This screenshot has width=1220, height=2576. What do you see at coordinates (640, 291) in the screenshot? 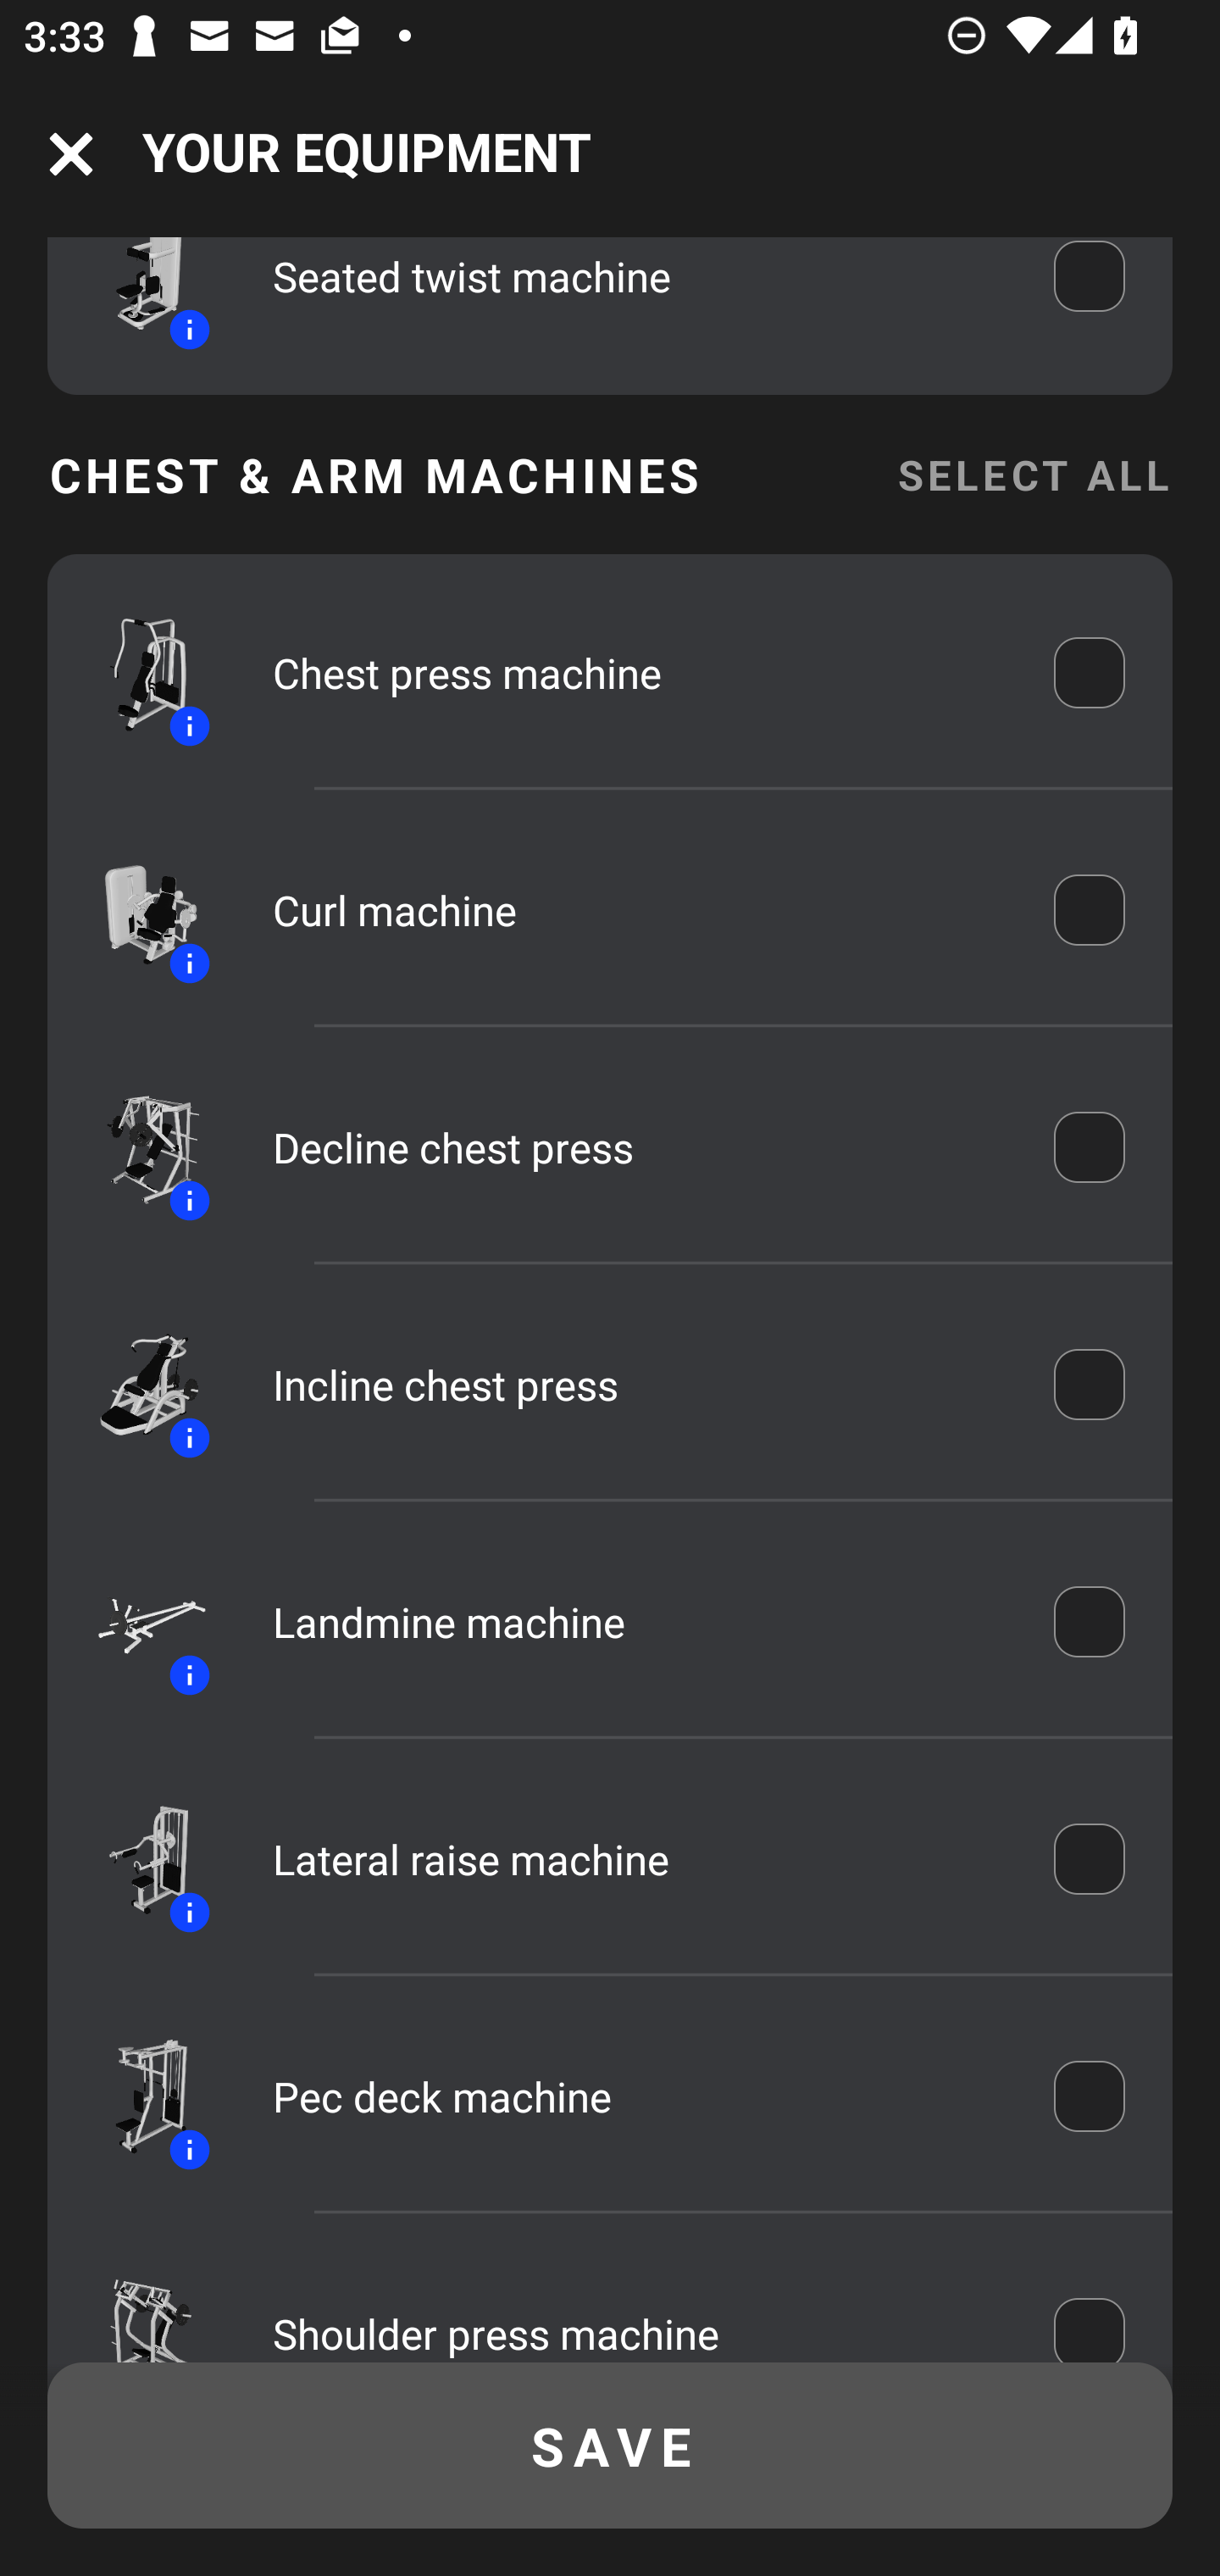
I see `Seated twist machine` at bounding box center [640, 291].